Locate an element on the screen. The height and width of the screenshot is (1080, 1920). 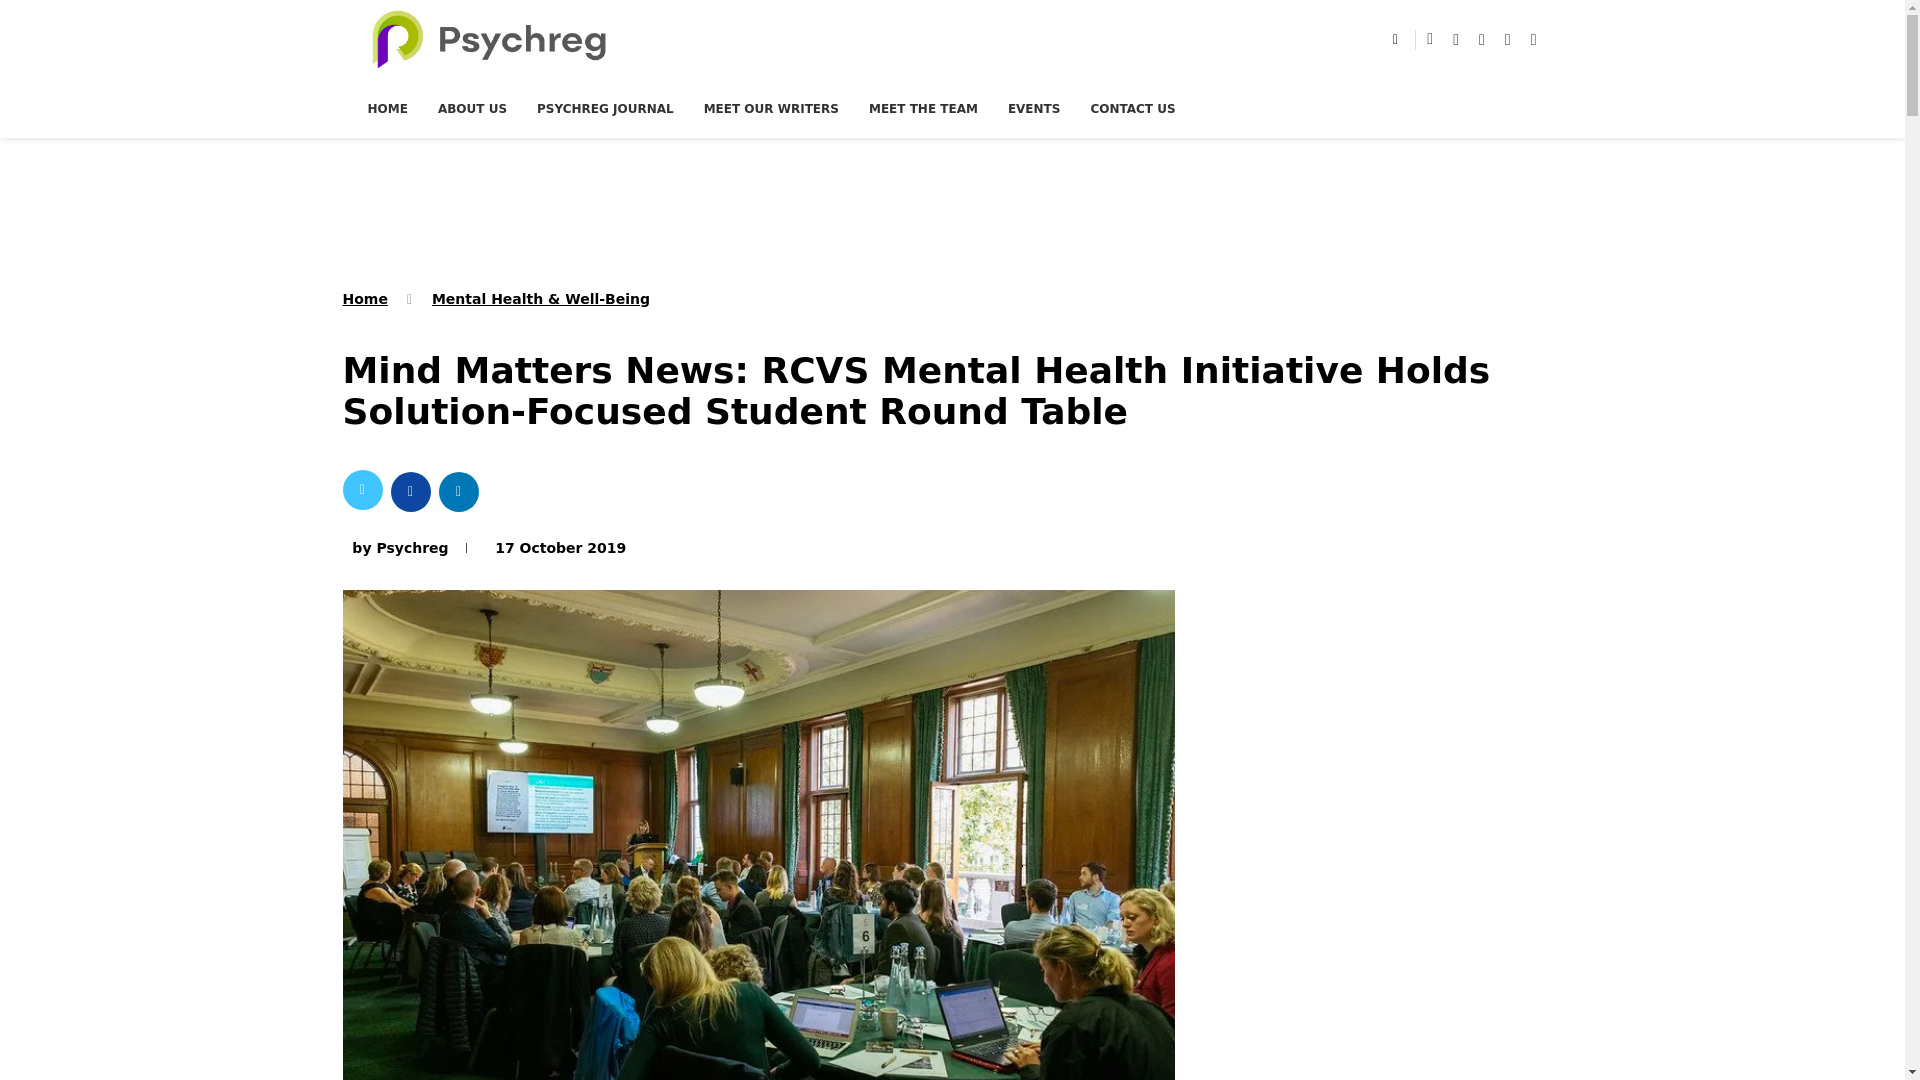
MEET THE TEAM is located at coordinates (923, 108).